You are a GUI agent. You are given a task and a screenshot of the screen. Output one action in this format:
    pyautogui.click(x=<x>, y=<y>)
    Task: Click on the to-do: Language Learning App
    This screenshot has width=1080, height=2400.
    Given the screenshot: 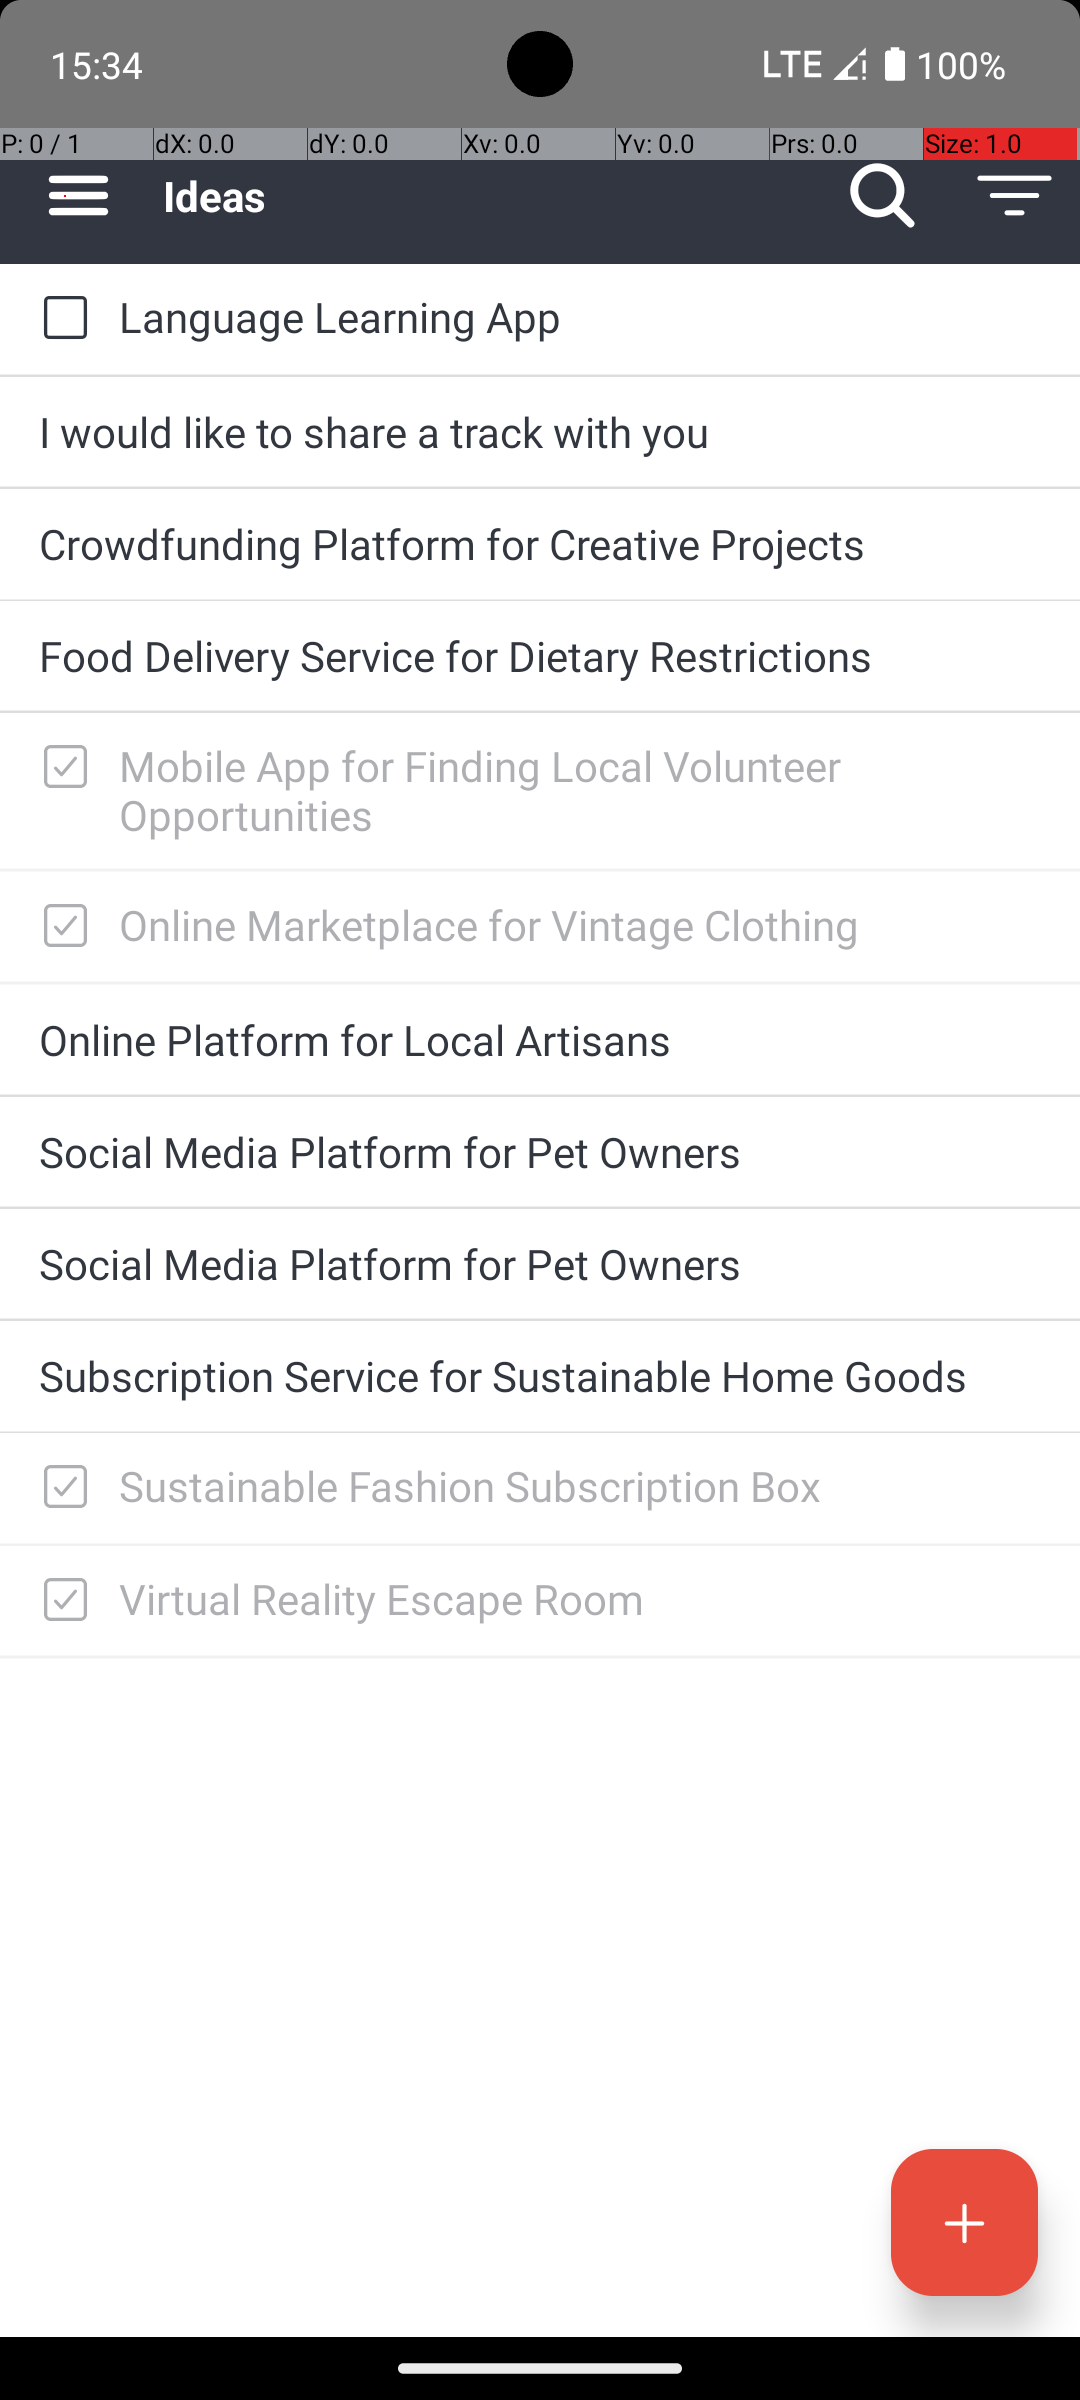 What is the action you would take?
    pyautogui.click(x=60, y=319)
    